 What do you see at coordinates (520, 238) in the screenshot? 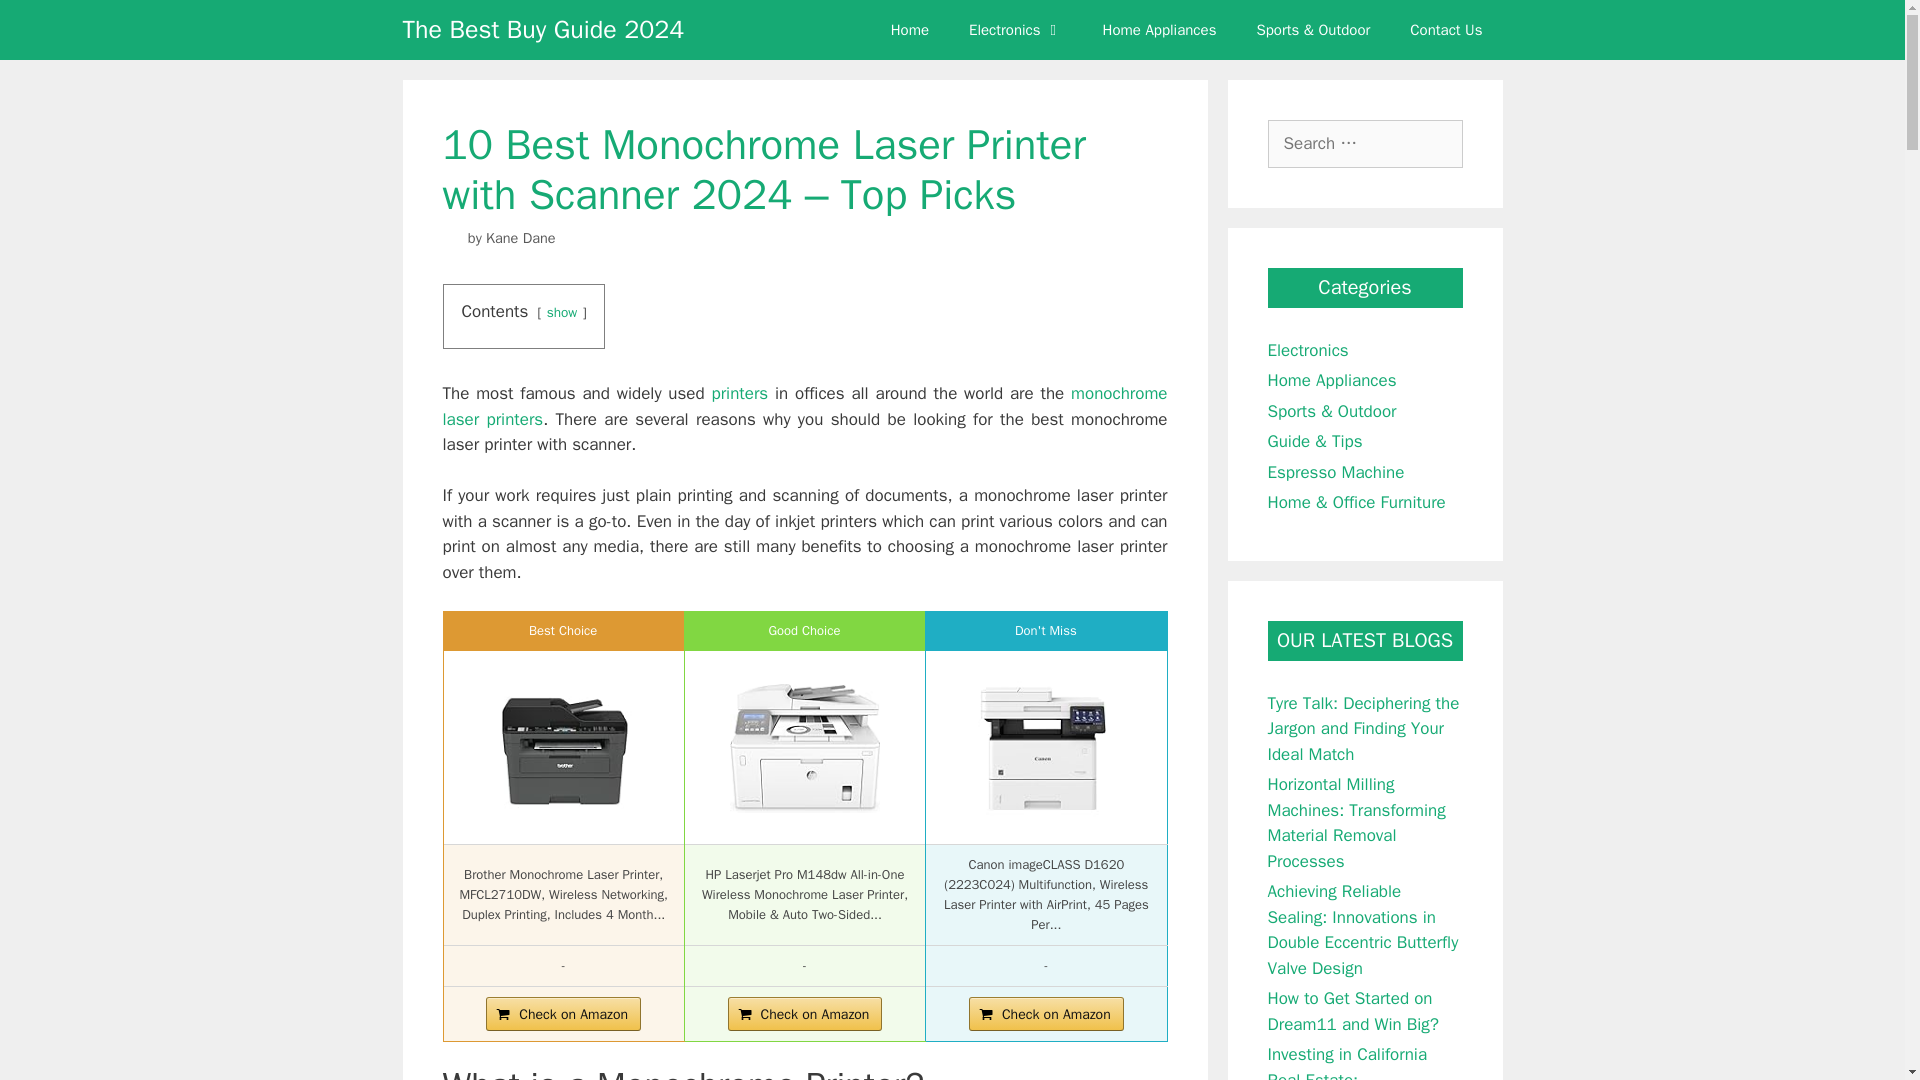
I see `View all posts by Kane Dane` at bounding box center [520, 238].